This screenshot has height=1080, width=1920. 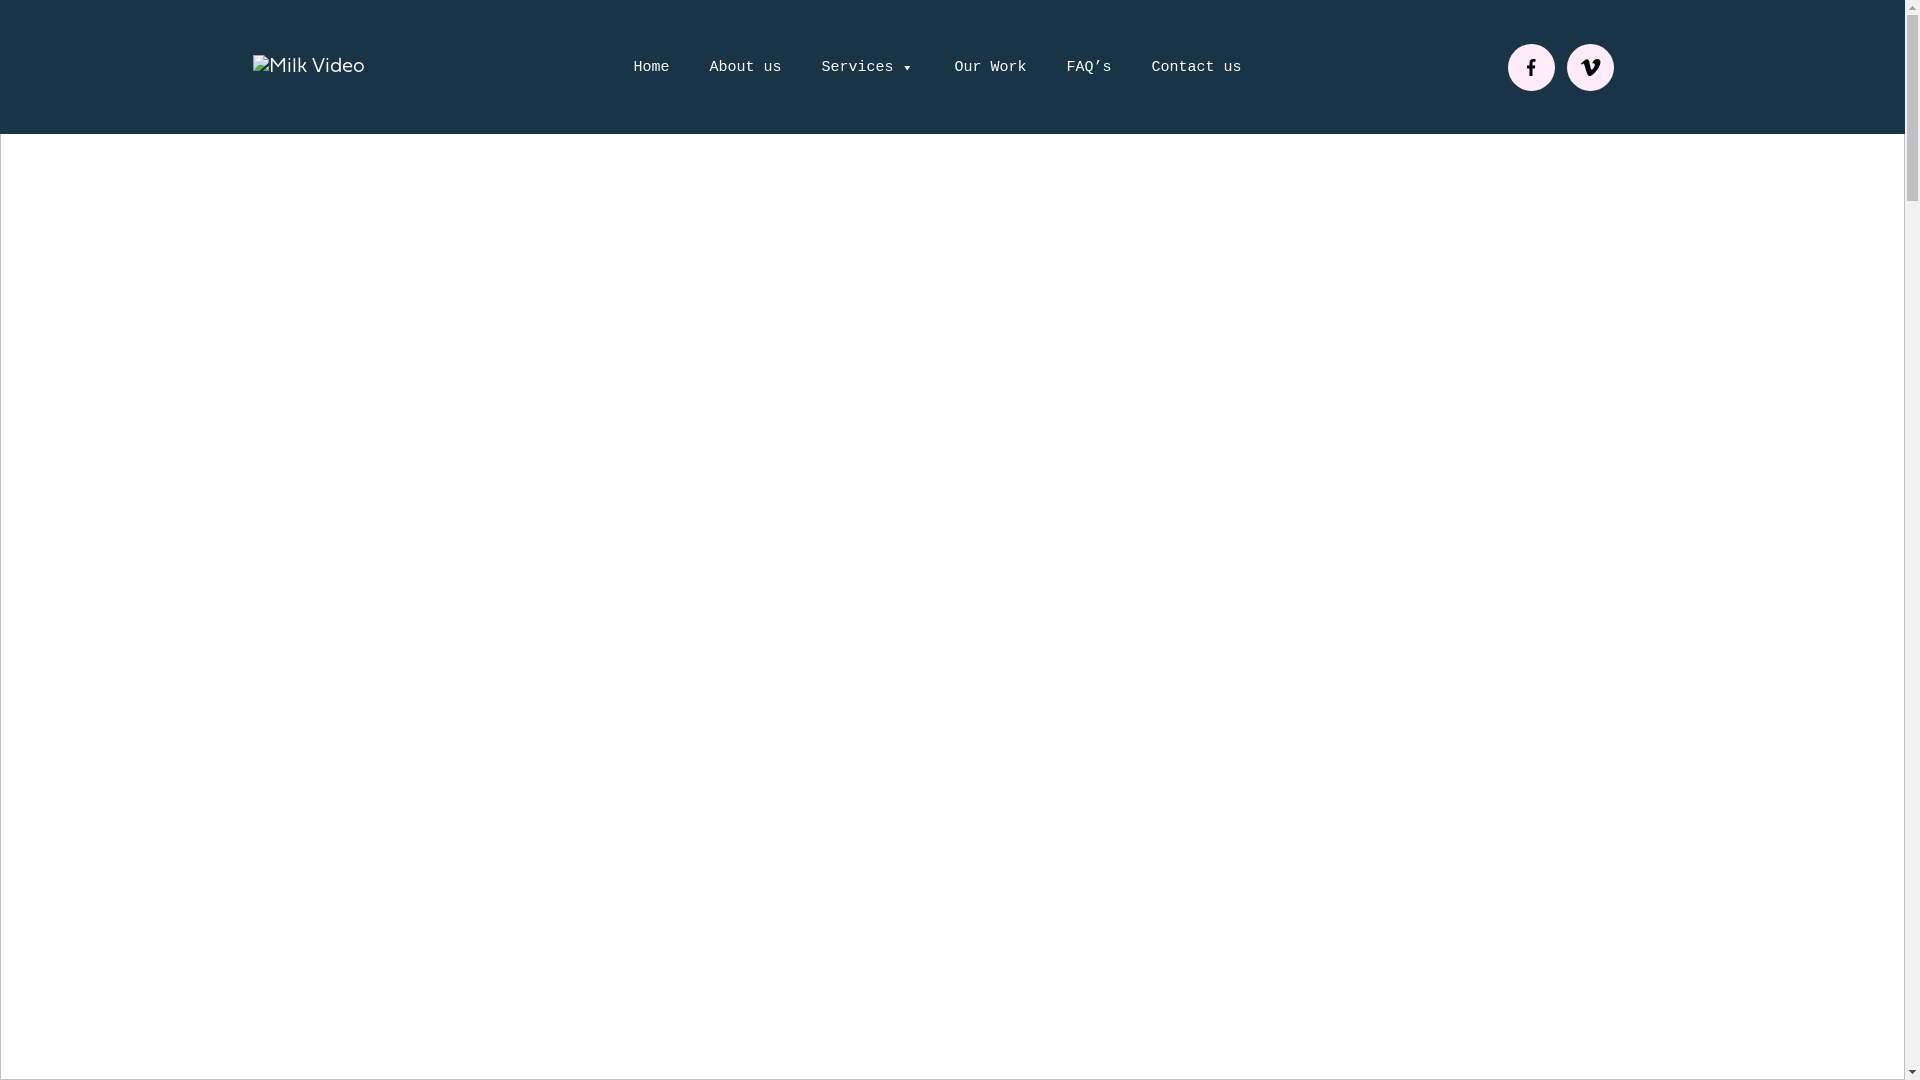 What do you see at coordinates (745, 68) in the screenshot?
I see `About us` at bounding box center [745, 68].